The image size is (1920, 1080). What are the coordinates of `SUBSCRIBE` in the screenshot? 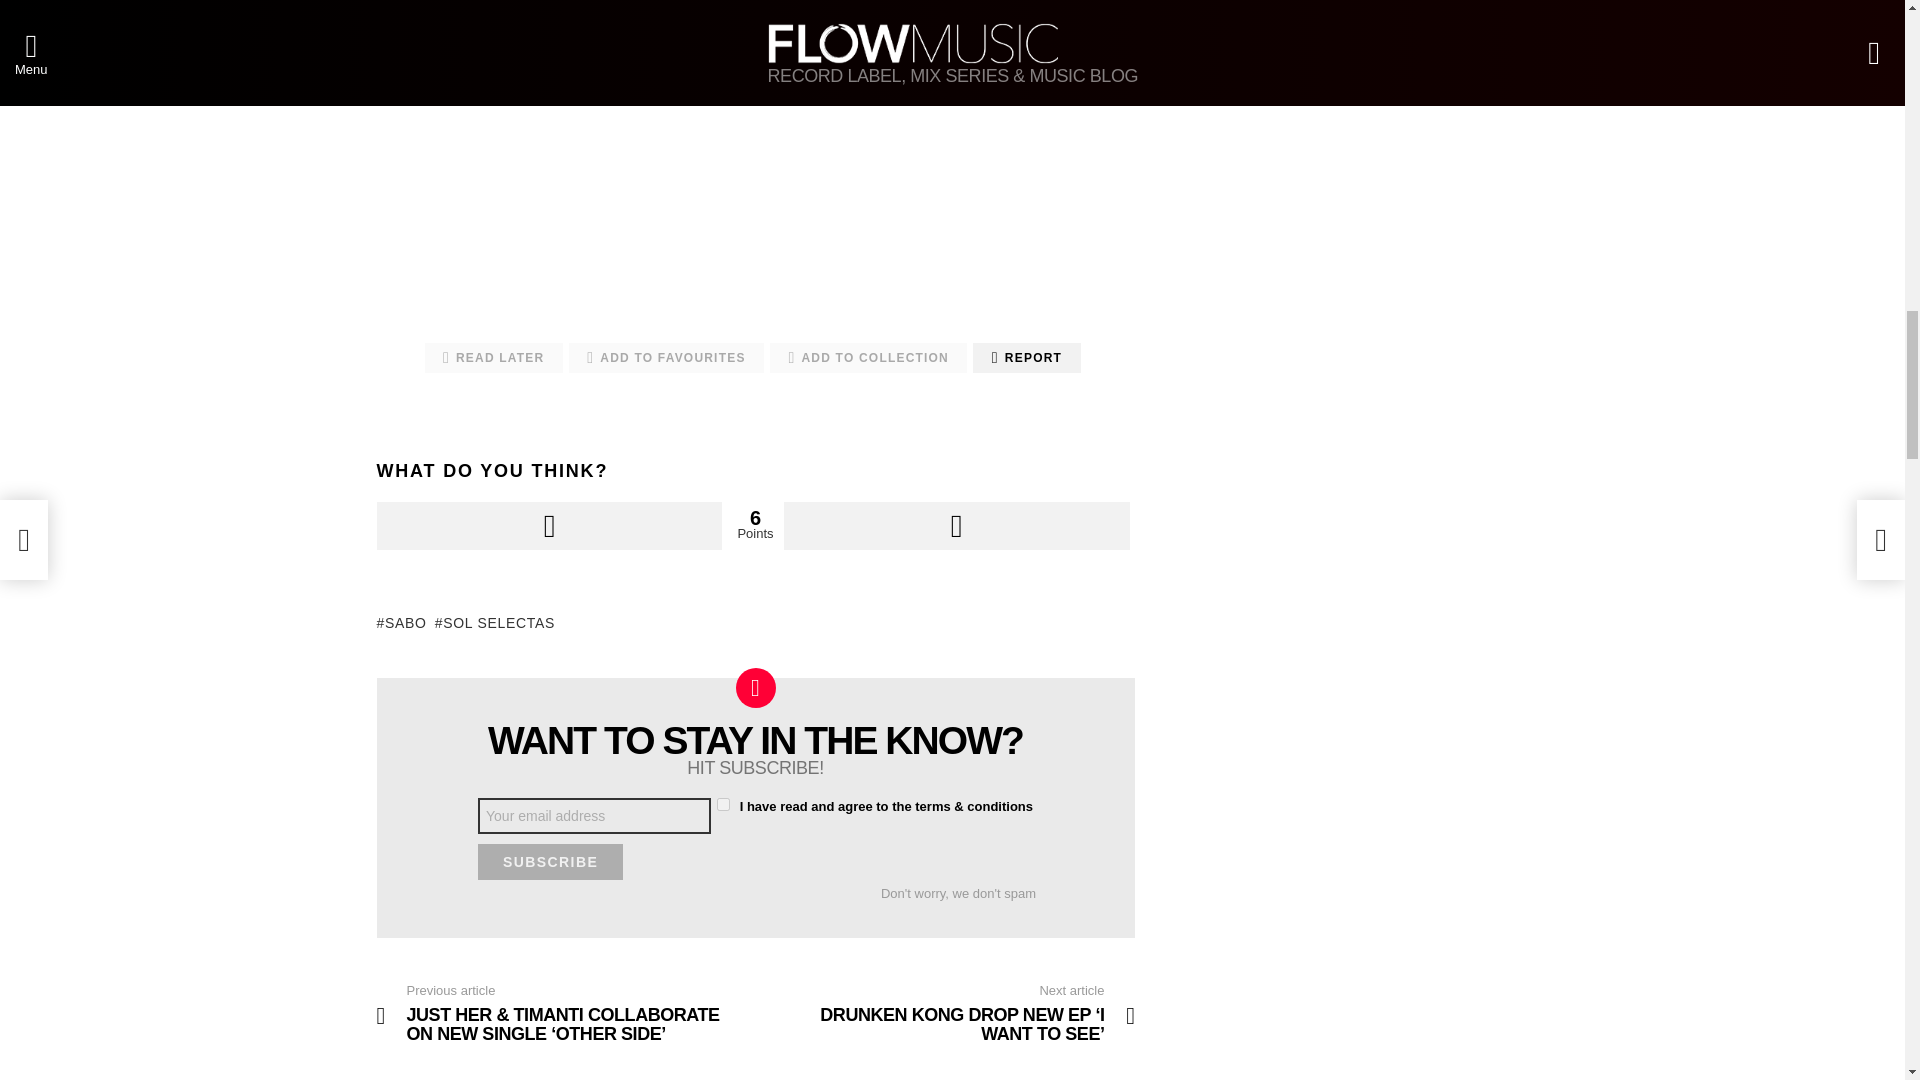 It's located at (550, 862).